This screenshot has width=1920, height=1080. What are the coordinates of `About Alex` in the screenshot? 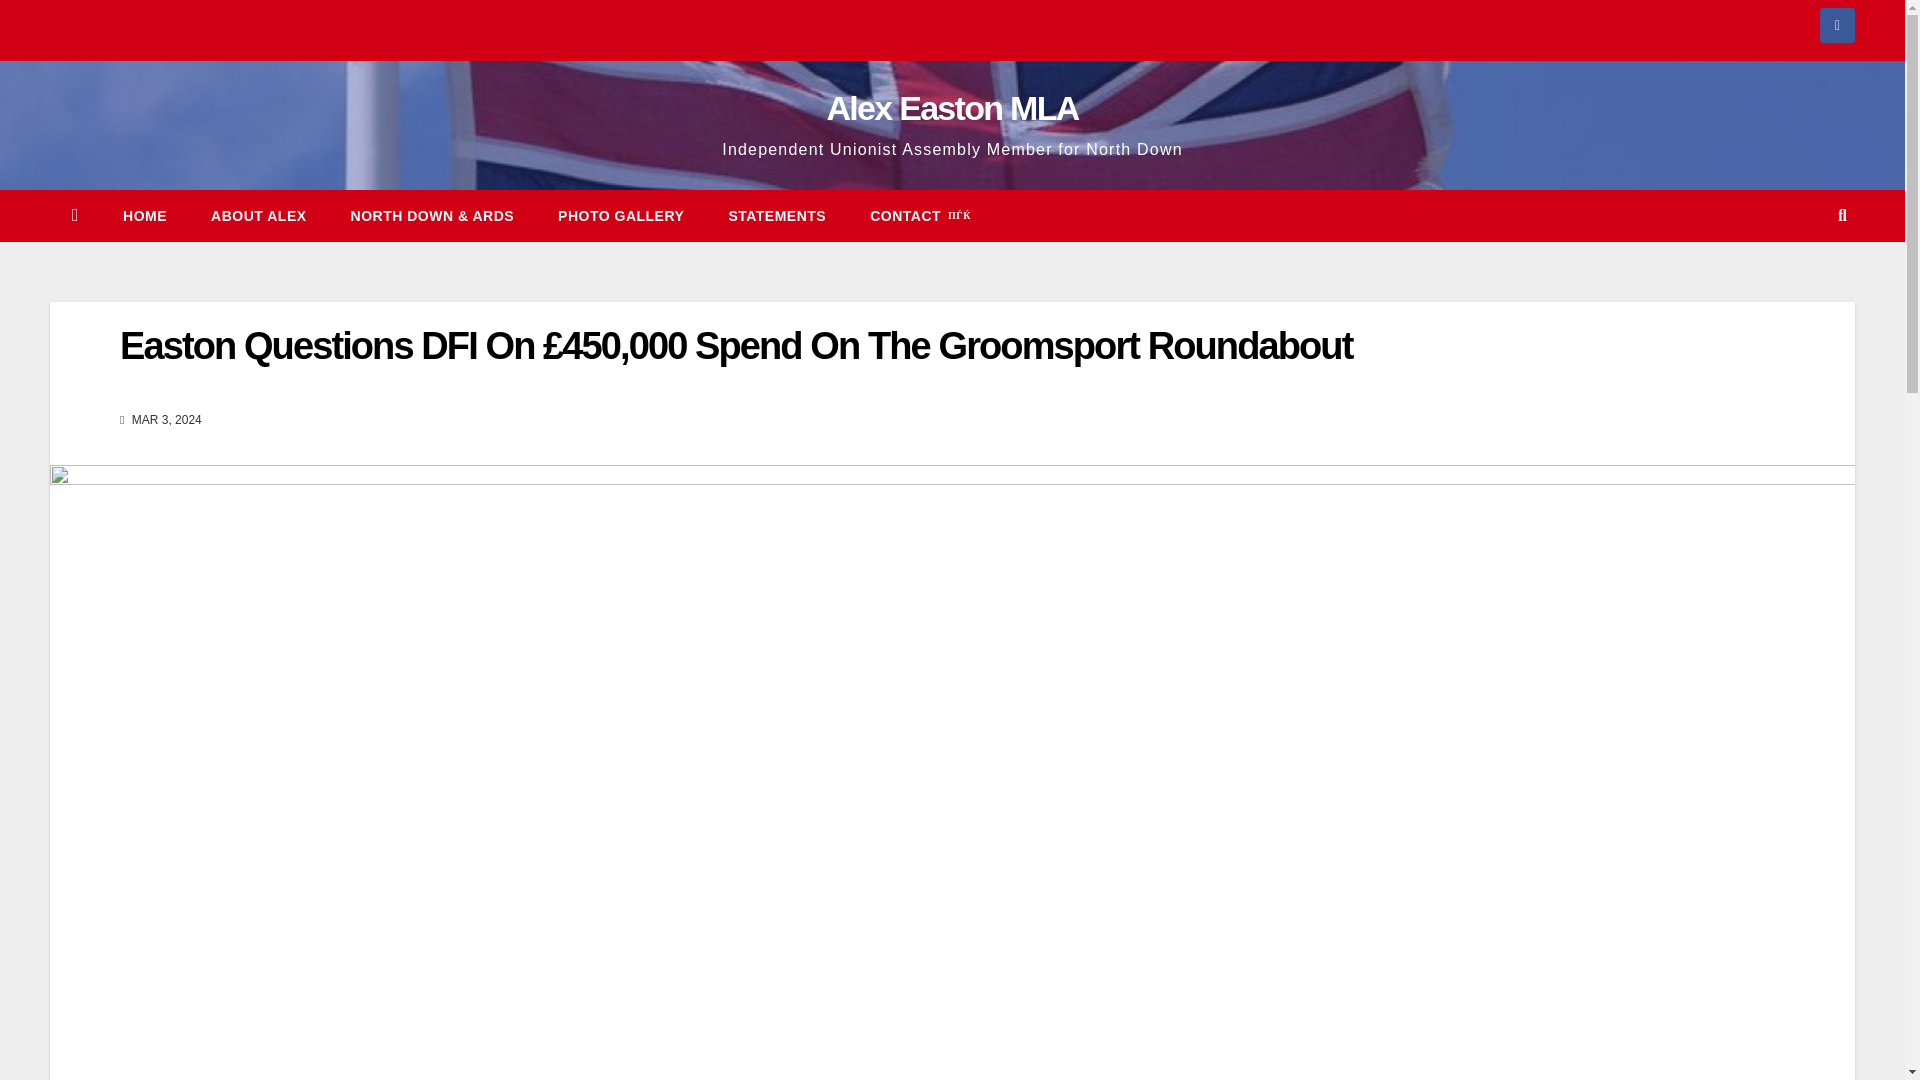 It's located at (258, 216).